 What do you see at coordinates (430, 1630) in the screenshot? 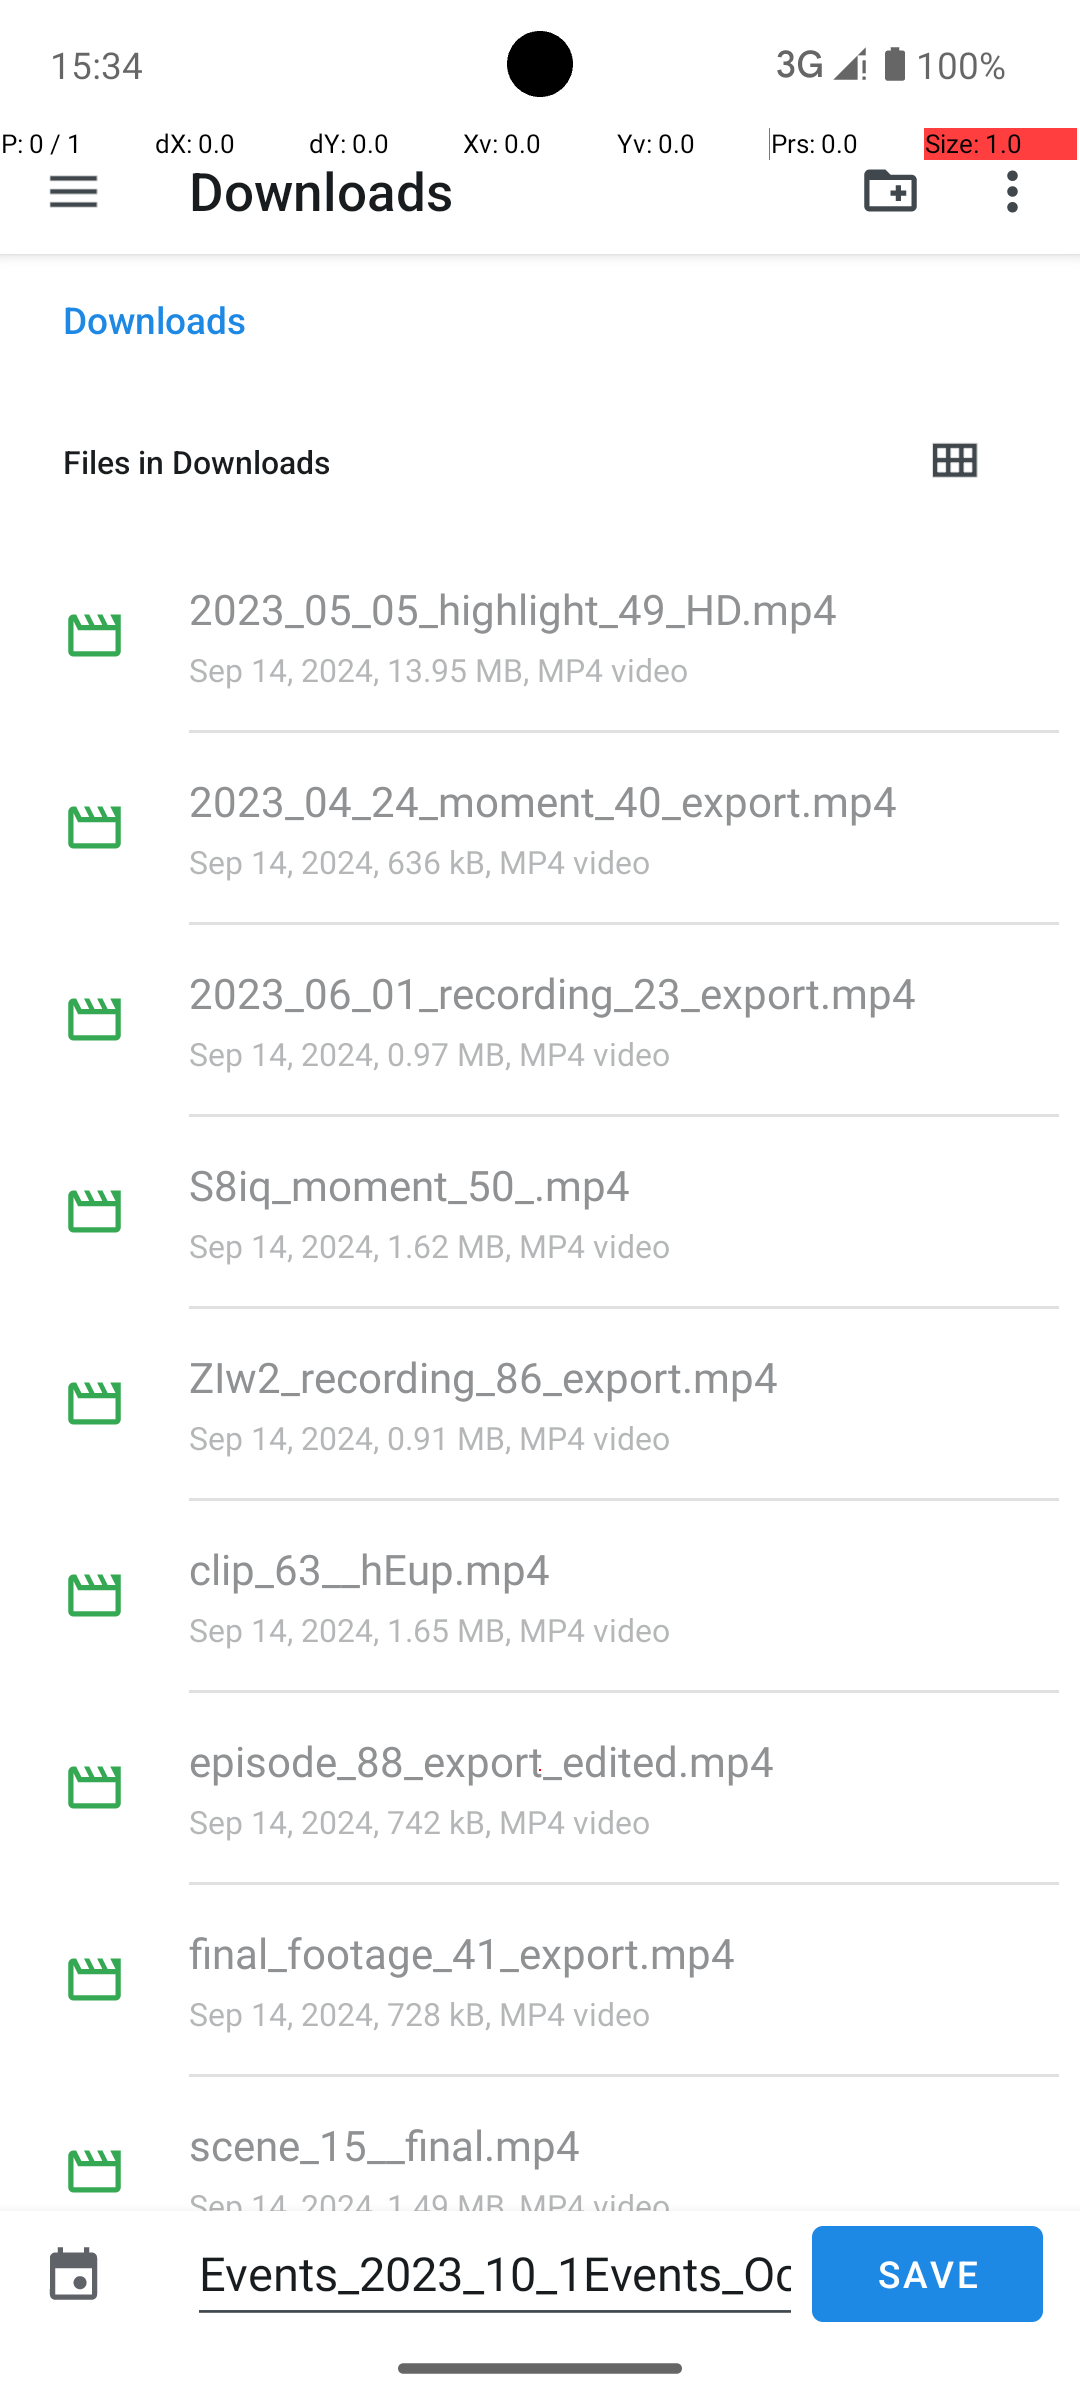
I see `Sep 14, 2024, 1.65 MB, MP4 video` at bounding box center [430, 1630].